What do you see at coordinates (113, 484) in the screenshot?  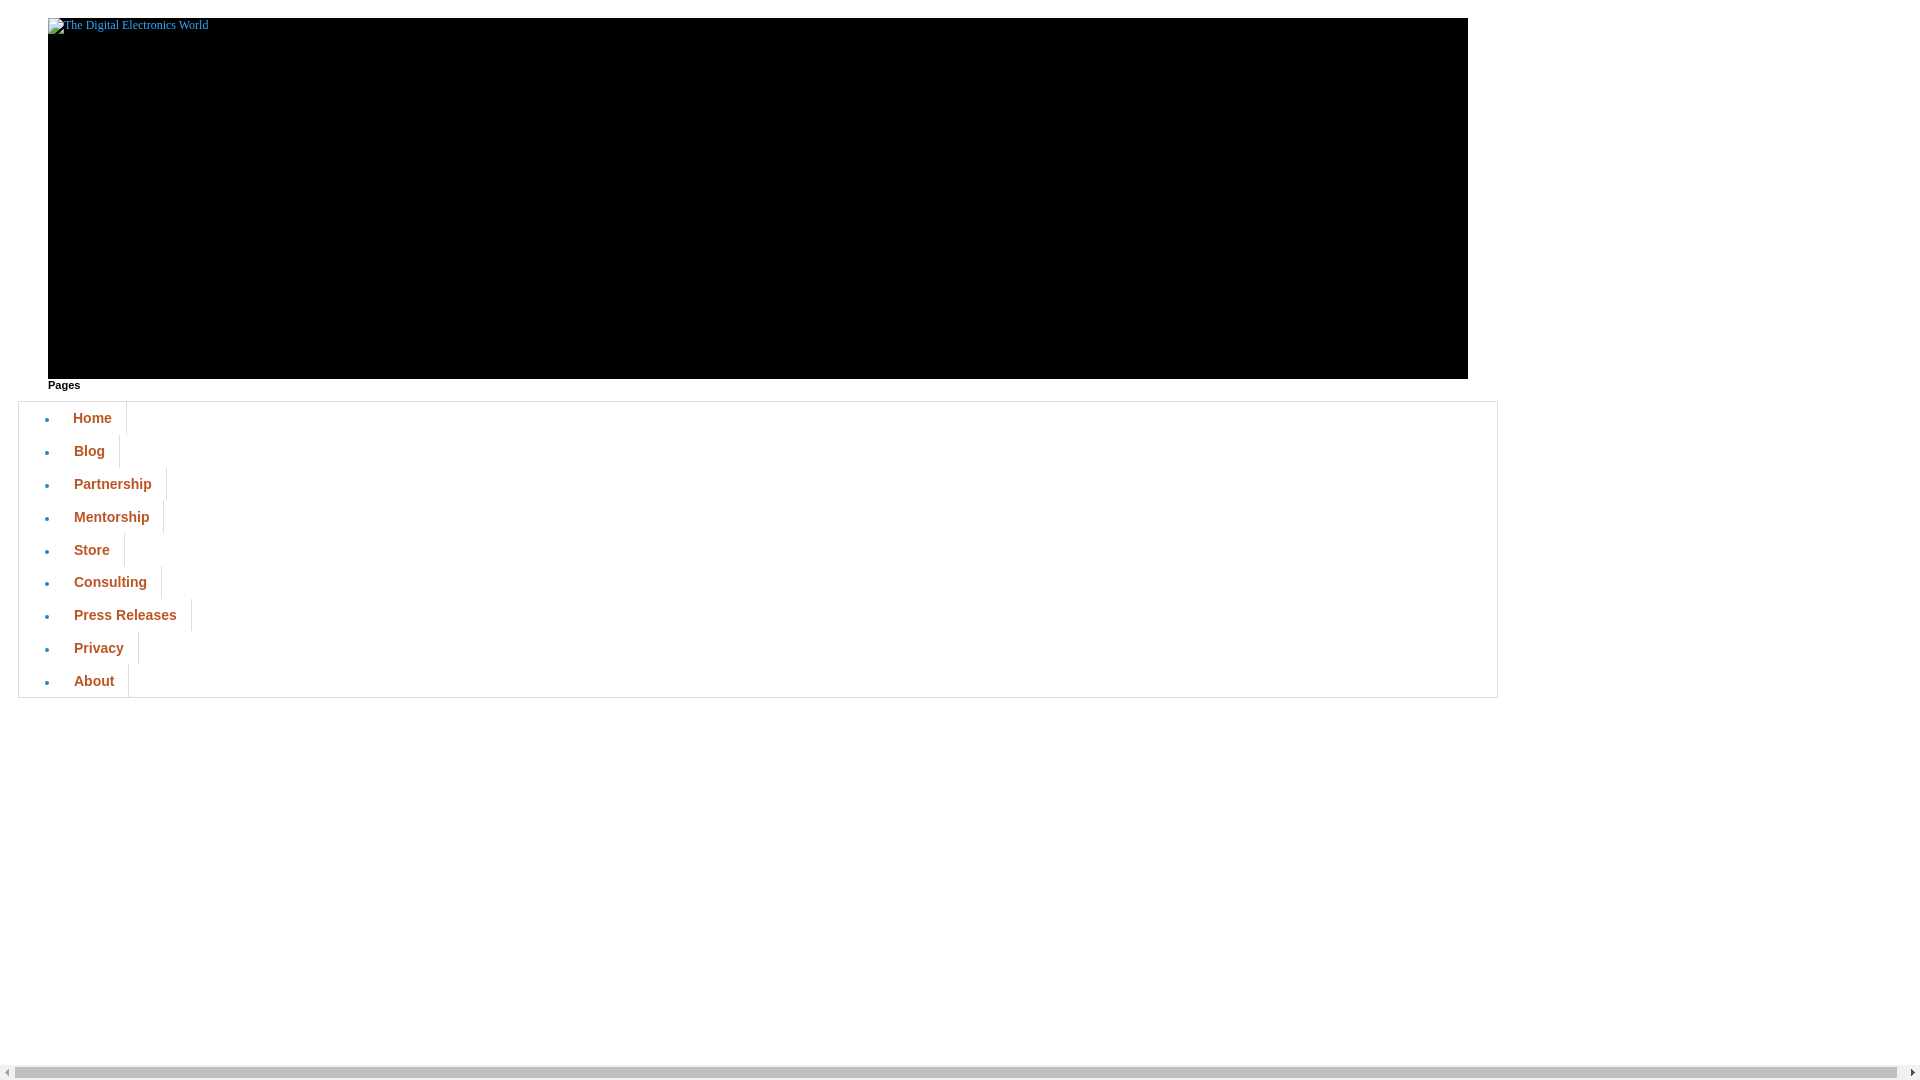 I see `Partnership` at bounding box center [113, 484].